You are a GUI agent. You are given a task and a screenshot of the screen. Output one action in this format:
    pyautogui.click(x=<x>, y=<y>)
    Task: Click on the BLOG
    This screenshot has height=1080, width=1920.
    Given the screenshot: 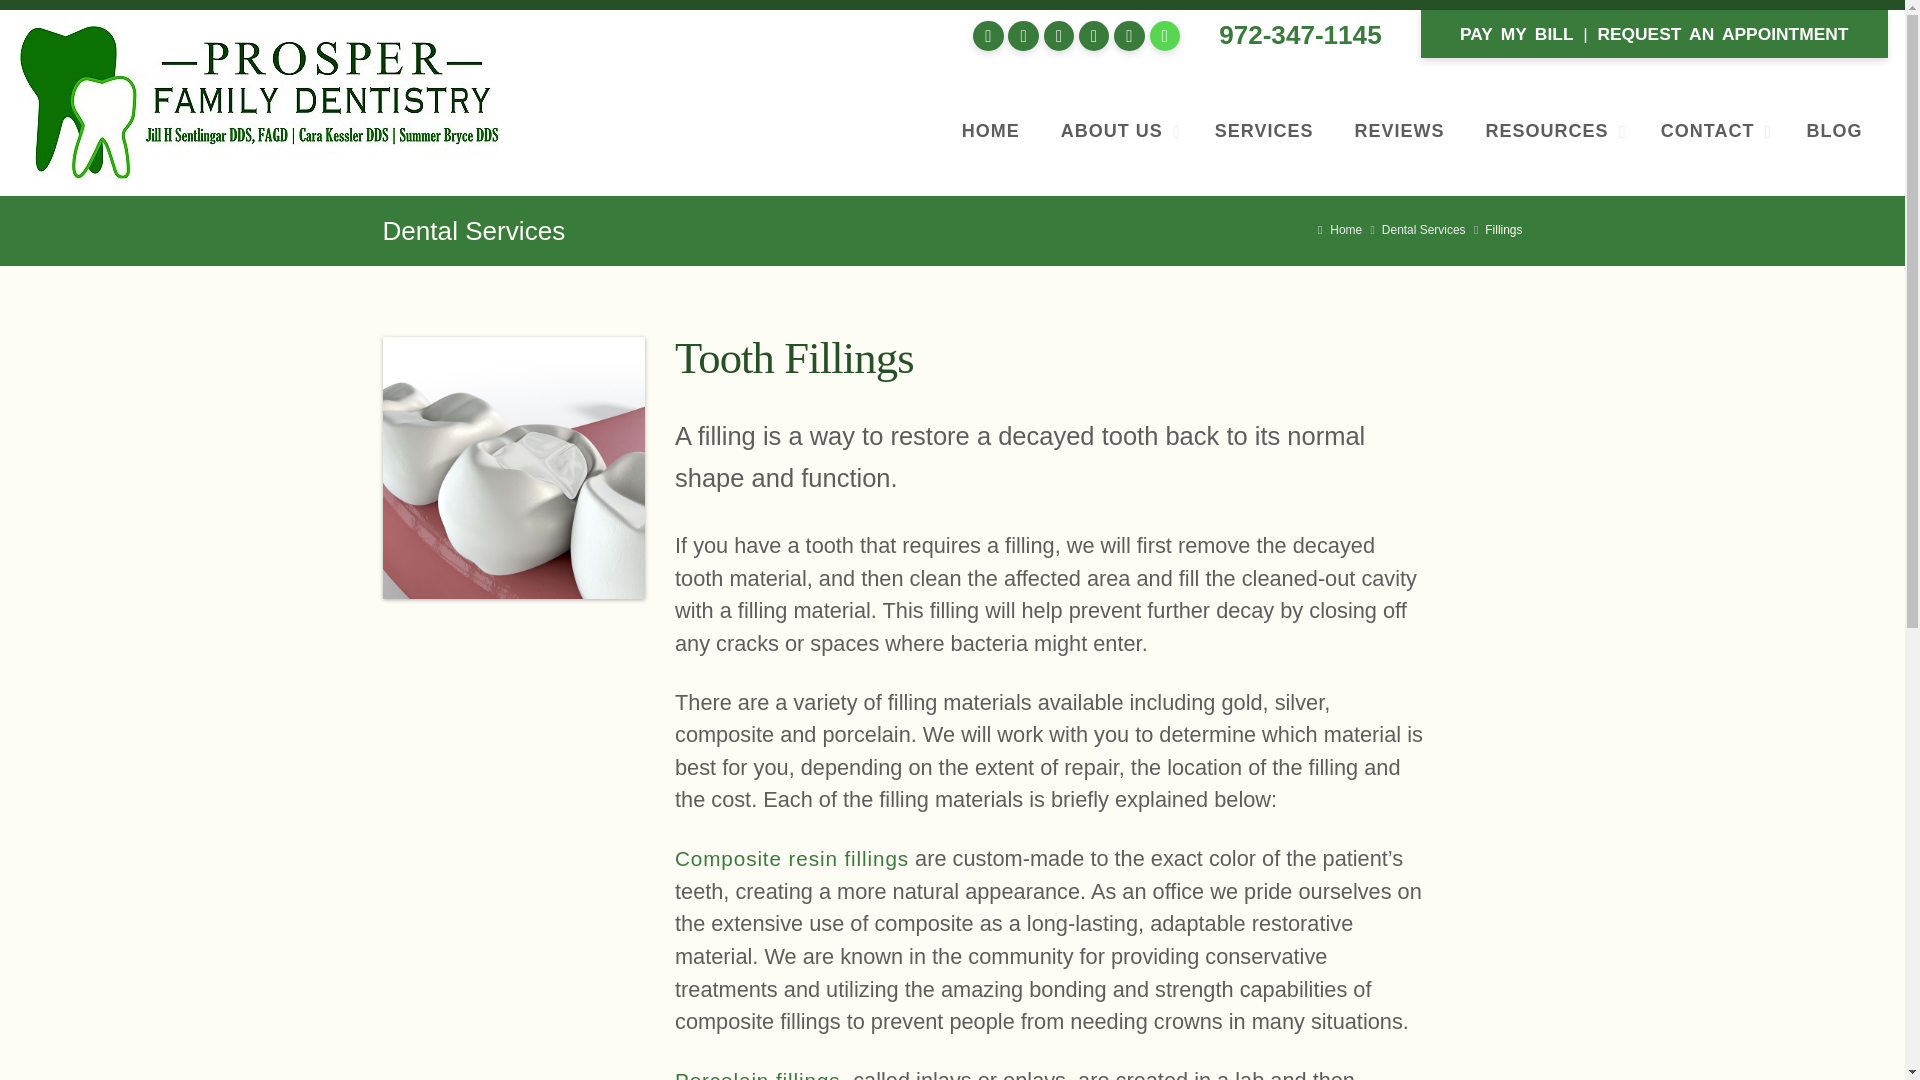 What is the action you would take?
    pyautogui.click(x=1835, y=130)
    